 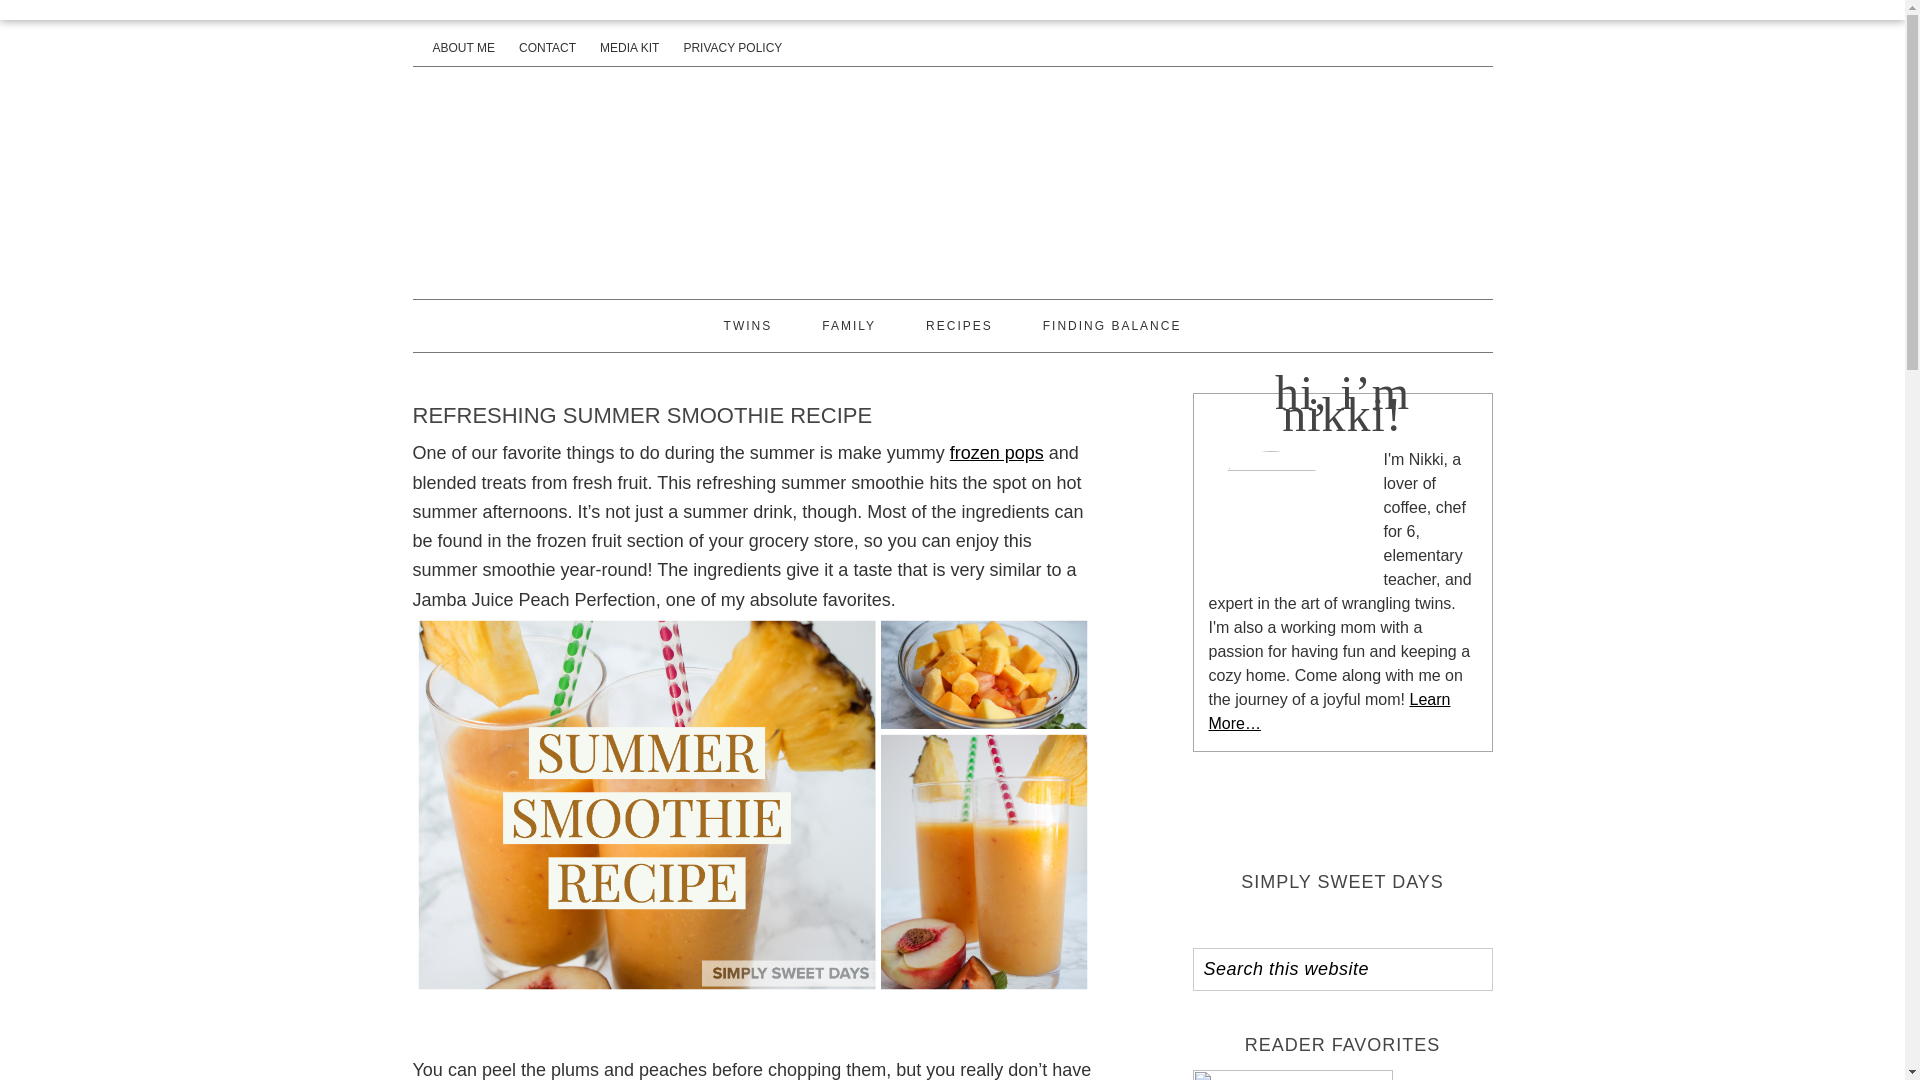 I want to click on frozen pops, so click(x=997, y=452).